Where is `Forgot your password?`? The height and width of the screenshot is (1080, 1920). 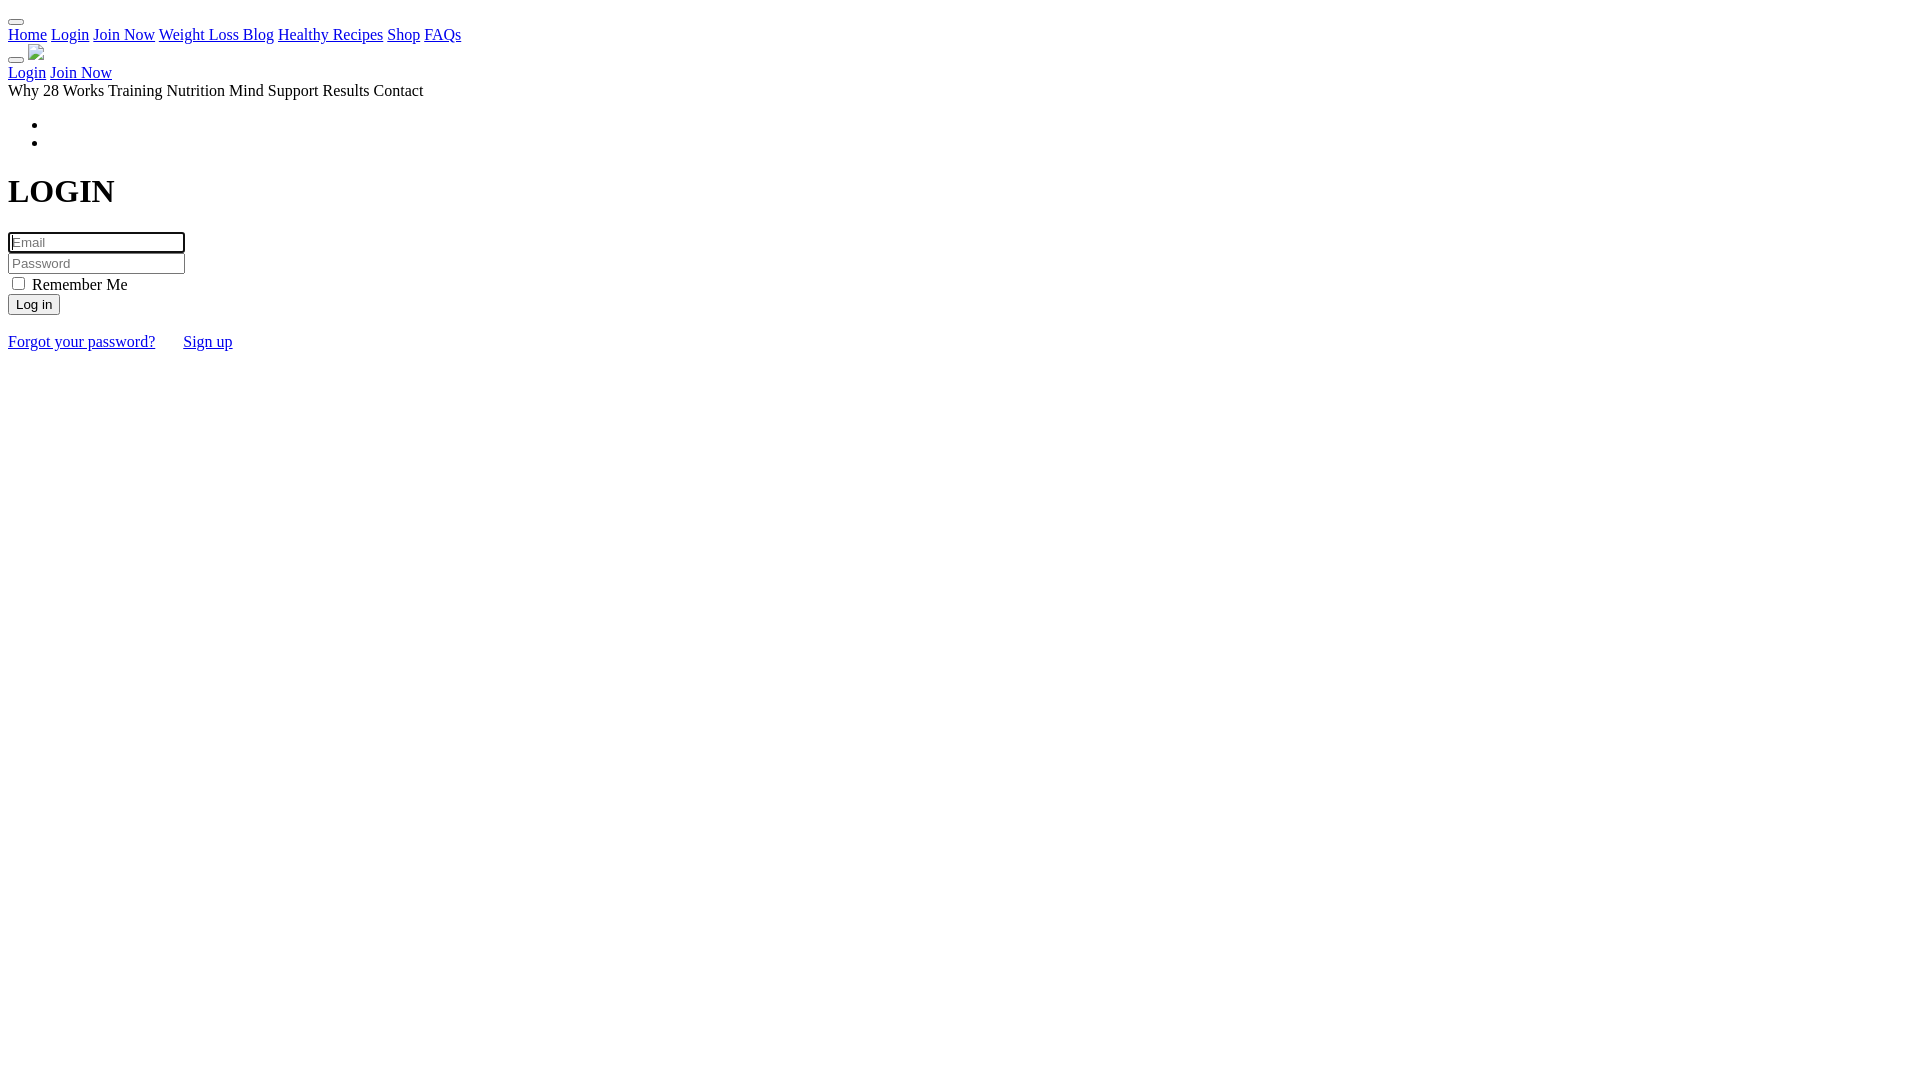 Forgot your password? is located at coordinates (82, 342).